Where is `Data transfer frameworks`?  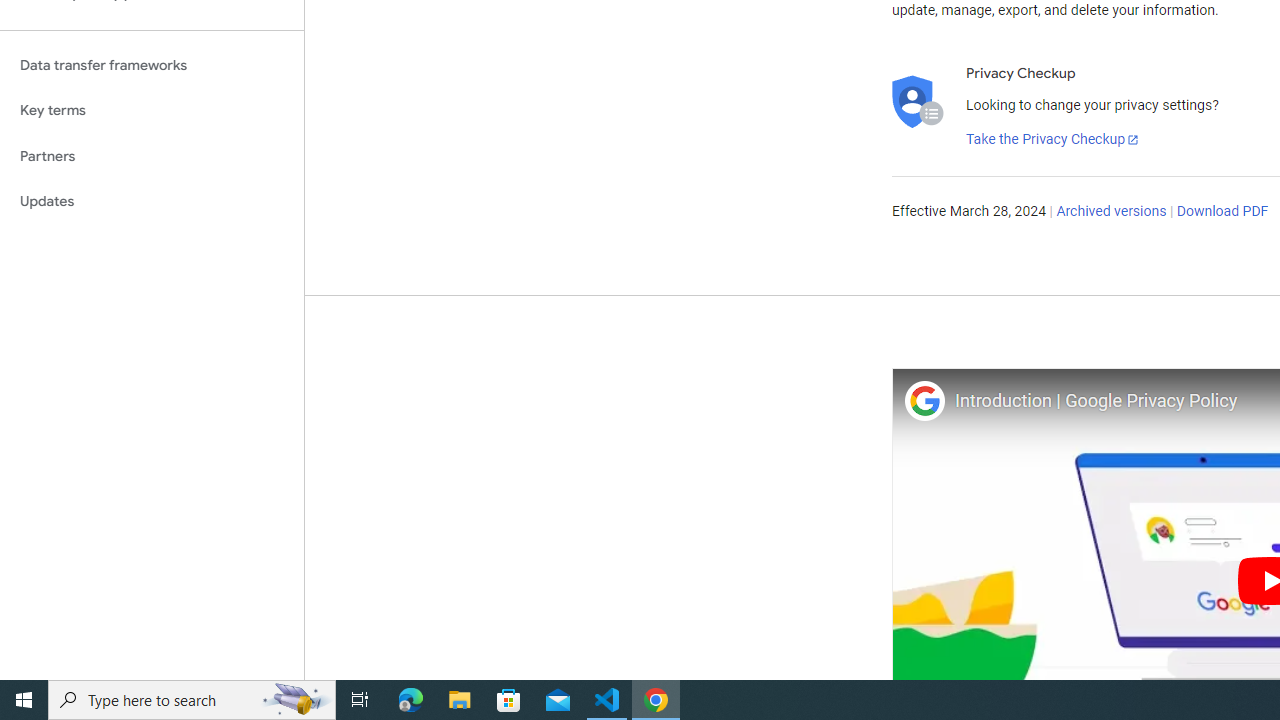 Data transfer frameworks is located at coordinates (152, 65).